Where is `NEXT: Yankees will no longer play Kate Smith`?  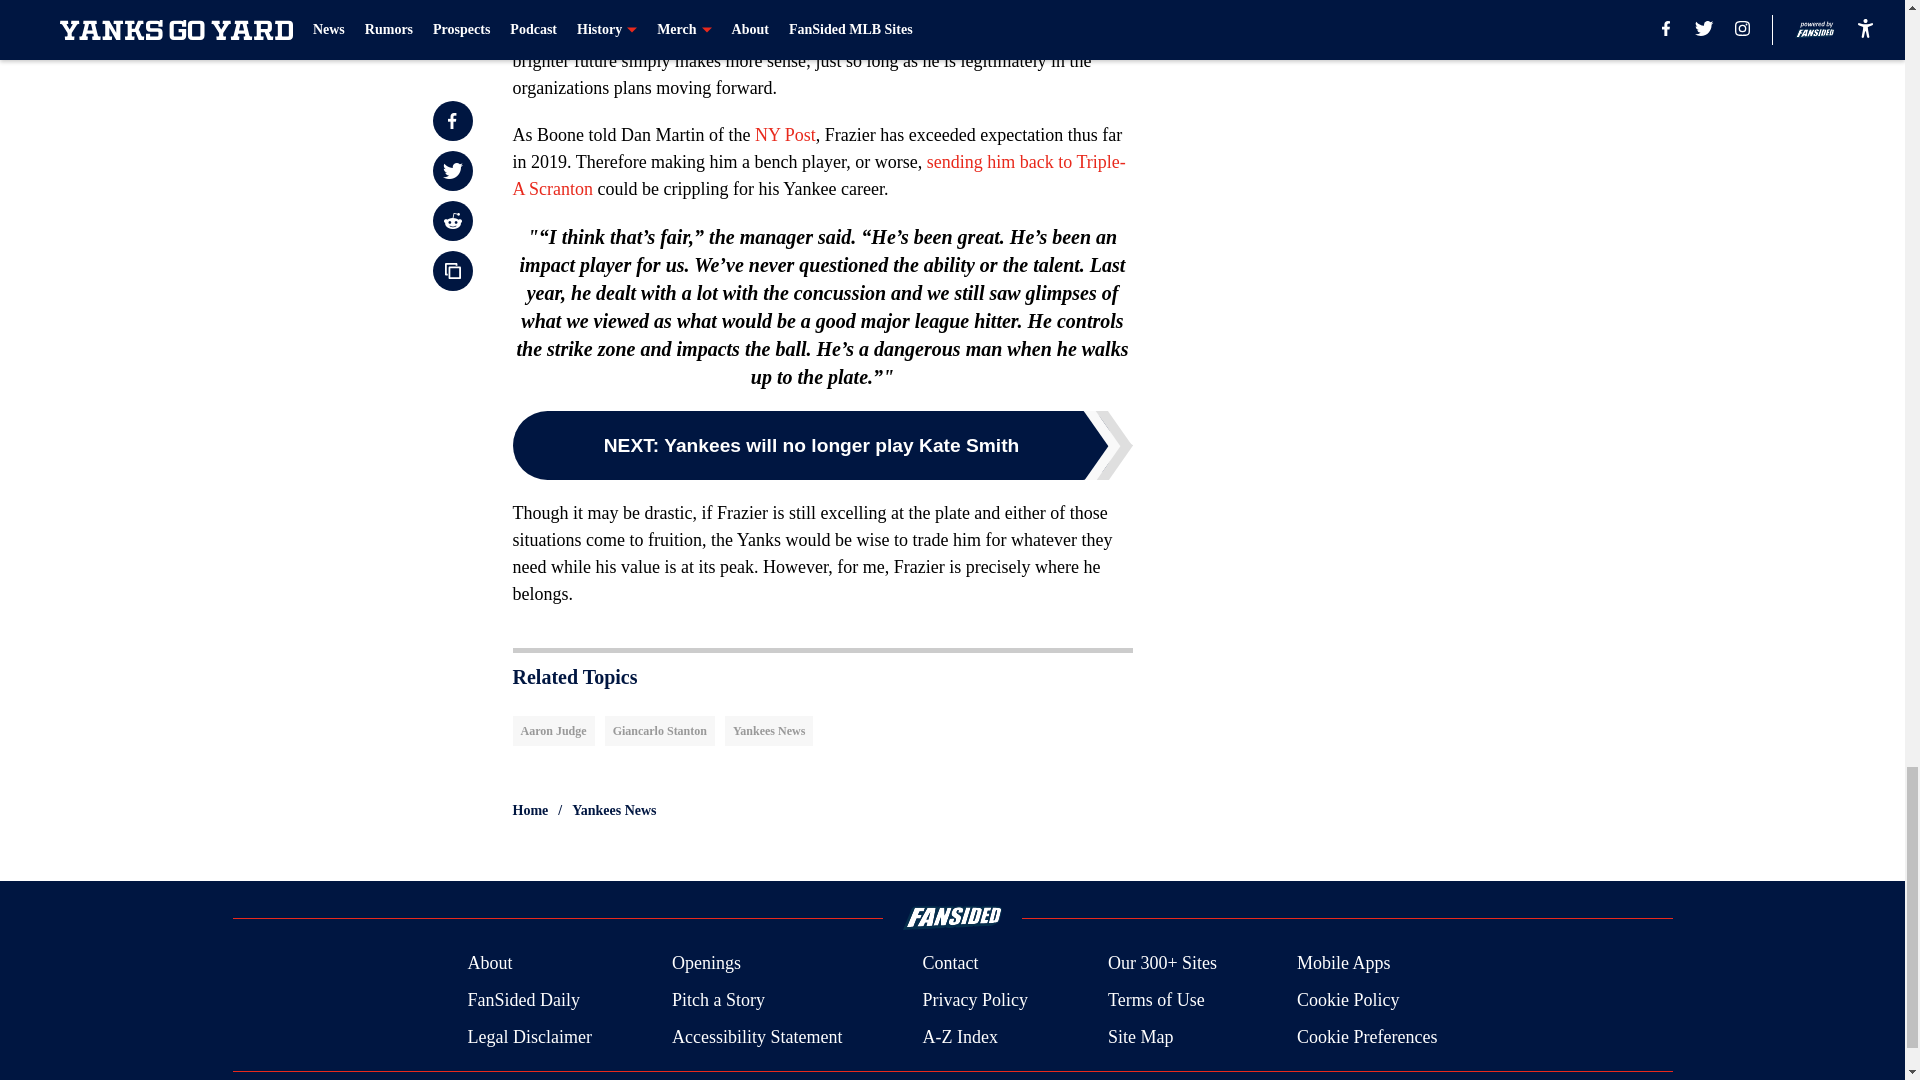
NEXT: Yankees will no longer play Kate Smith is located at coordinates (822, 445).